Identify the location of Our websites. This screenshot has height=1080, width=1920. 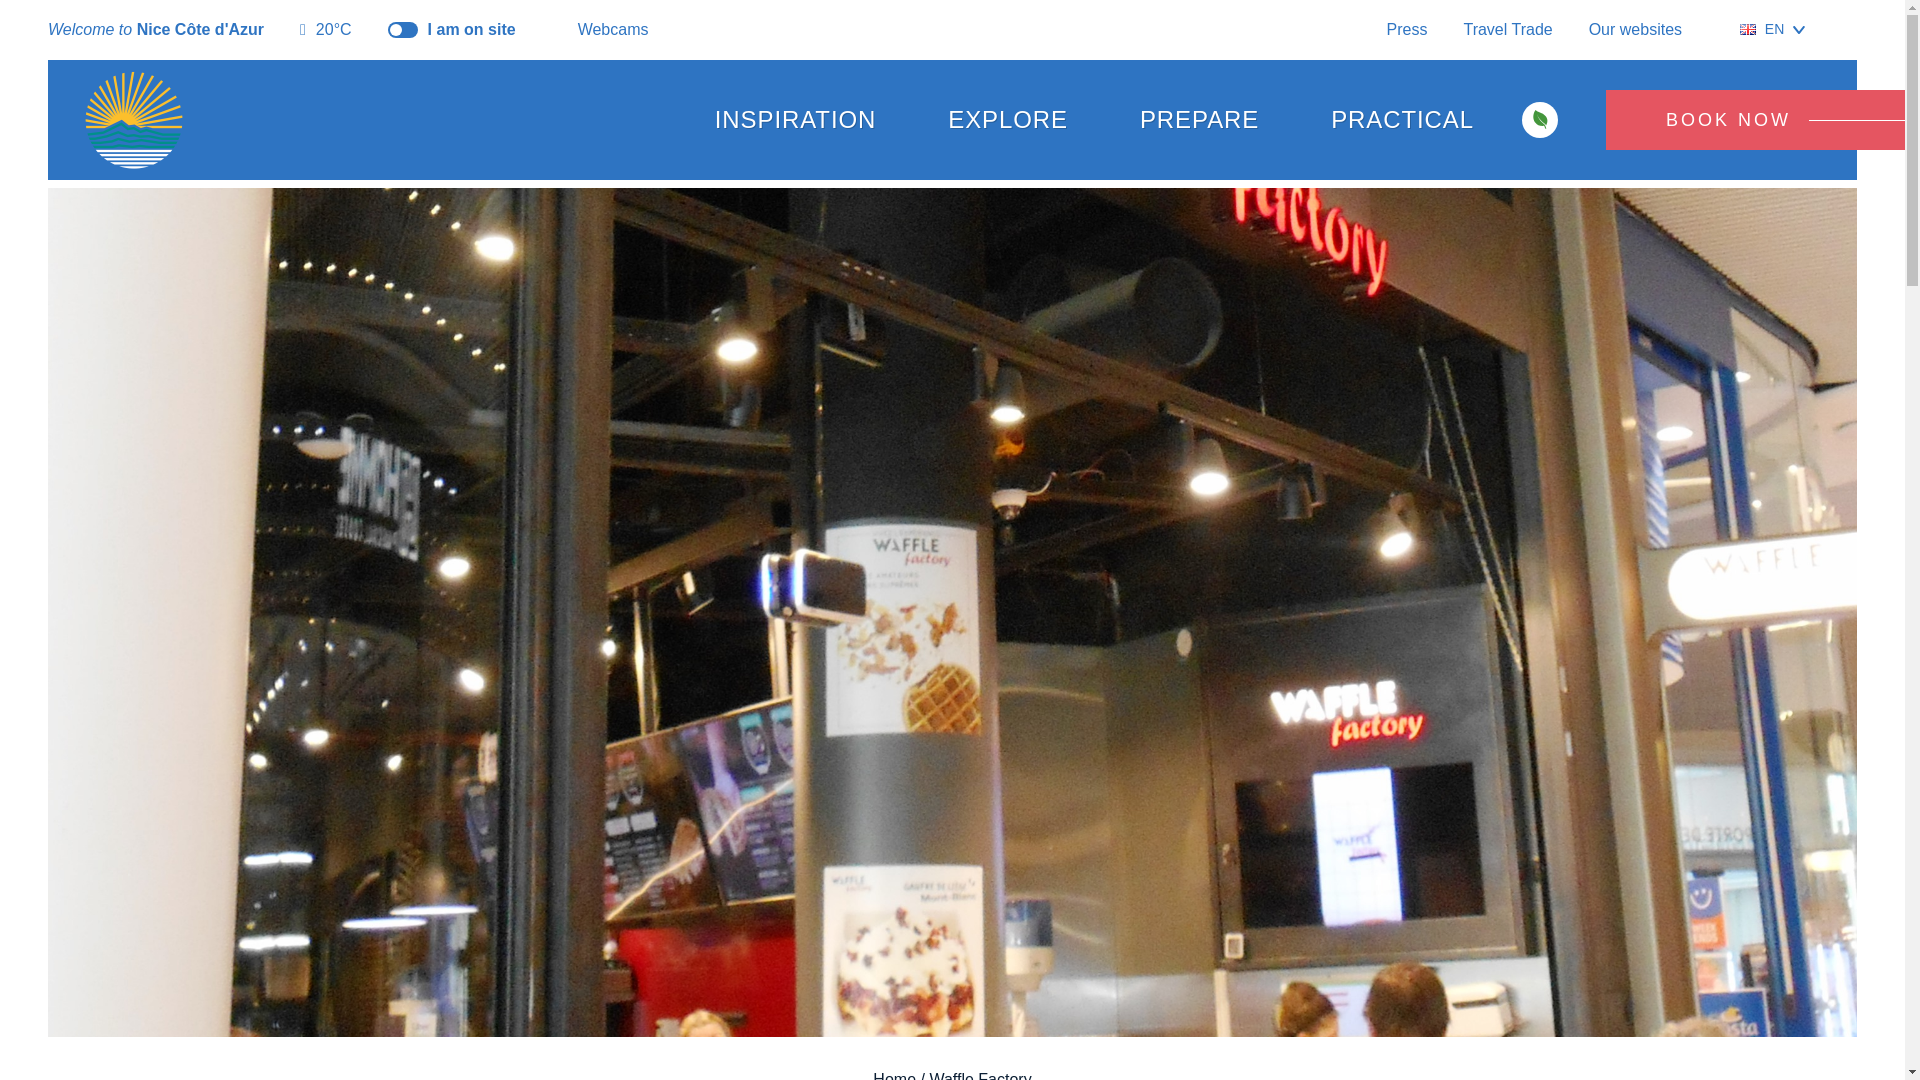
(1646, 30).